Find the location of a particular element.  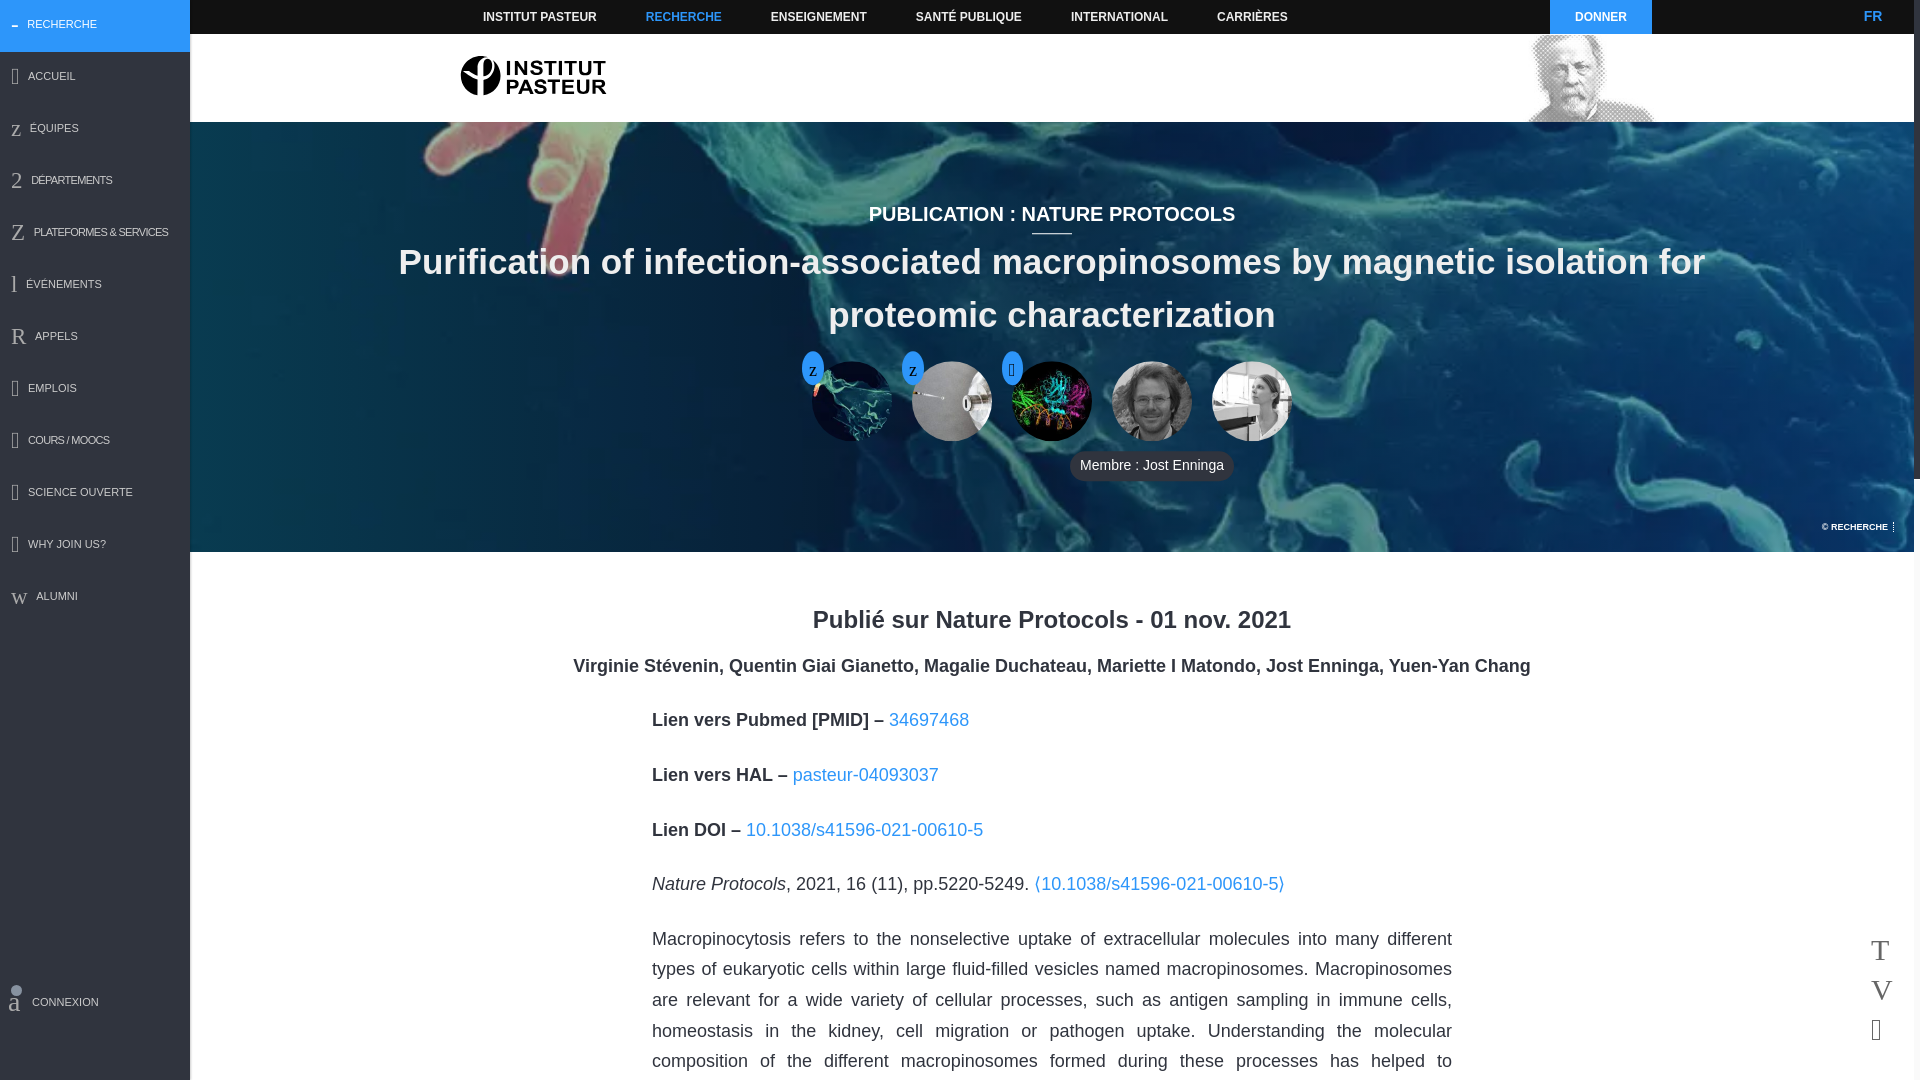

SCIENCE OUVERTE is located at coordinates (95, 494).